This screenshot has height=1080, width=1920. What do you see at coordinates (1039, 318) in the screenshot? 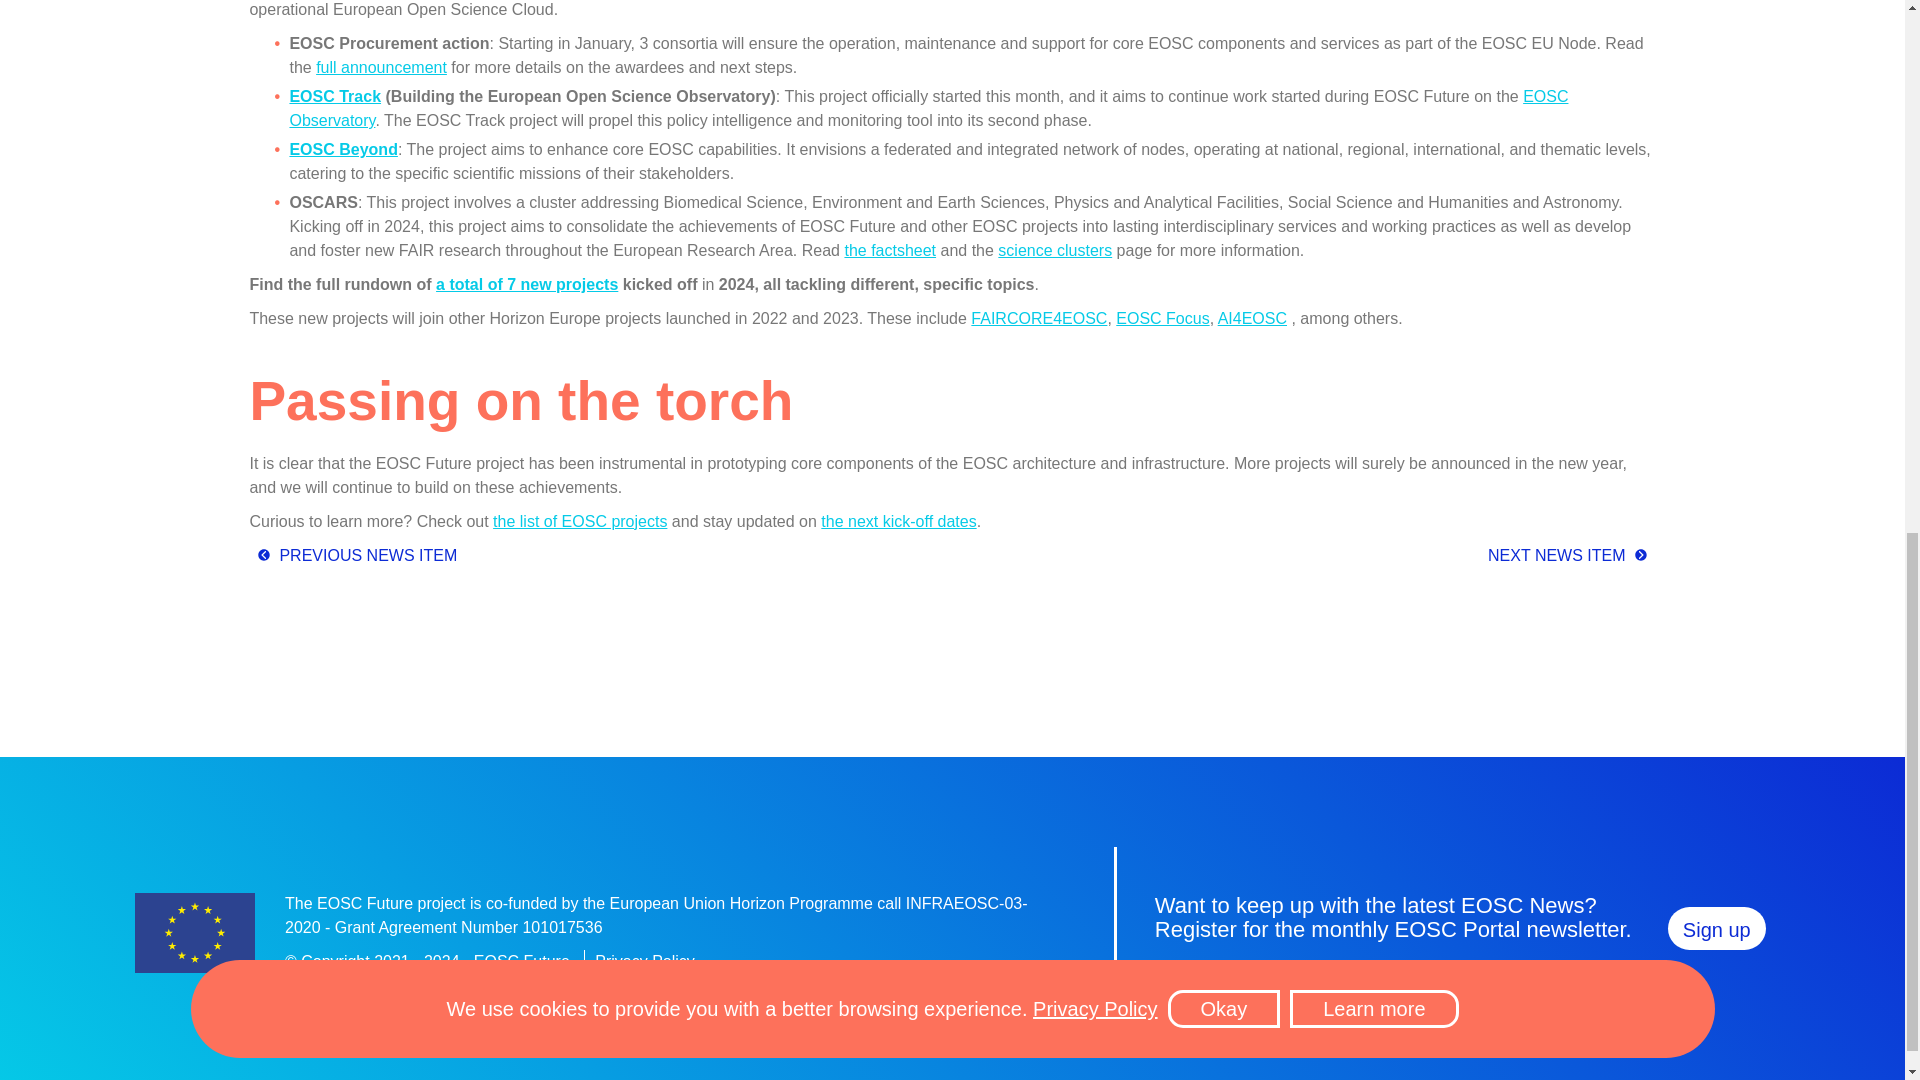
I see `FAIRCORE4EOSC` at bounding box center [1039, 318].